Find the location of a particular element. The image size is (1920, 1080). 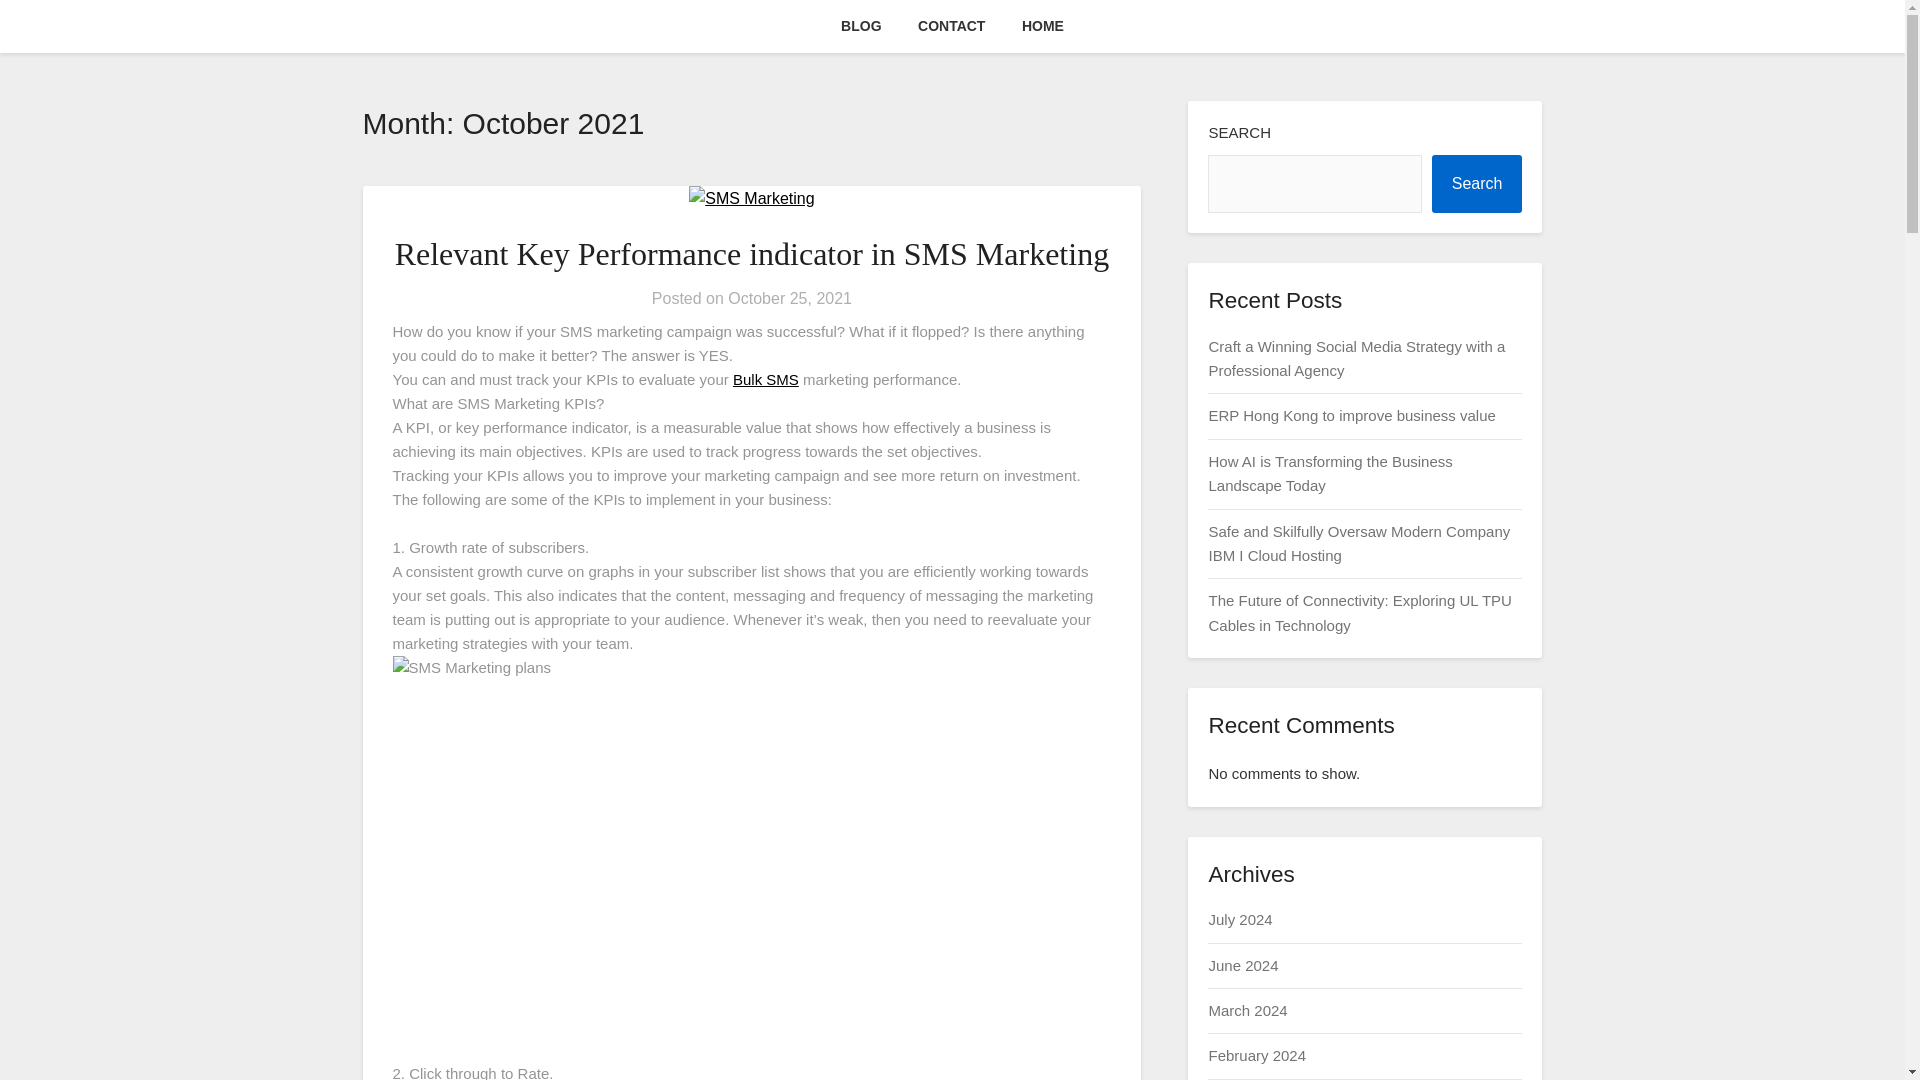

June 2024 is located at coordinates (1242, 965).